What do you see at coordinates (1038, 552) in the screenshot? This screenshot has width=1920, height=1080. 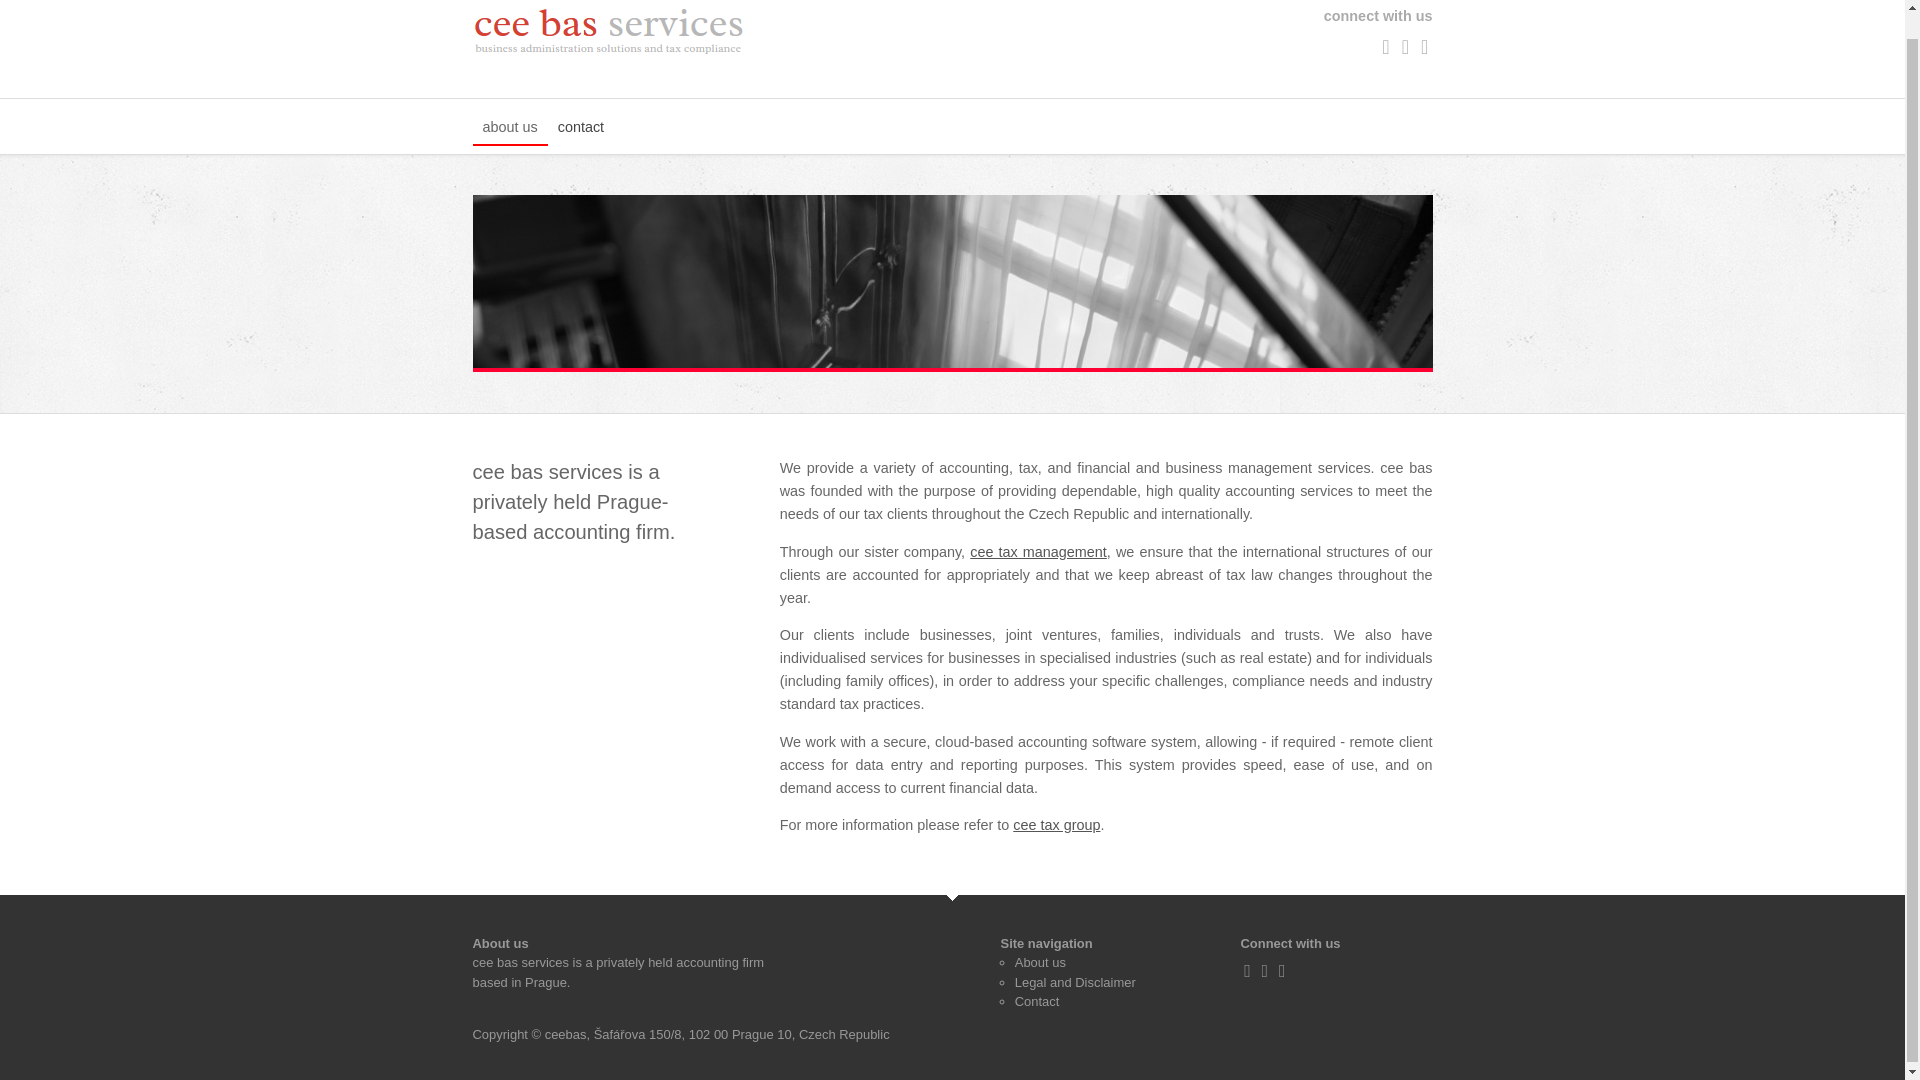 I see `cee tax management` at bounding box center [1038, 552].